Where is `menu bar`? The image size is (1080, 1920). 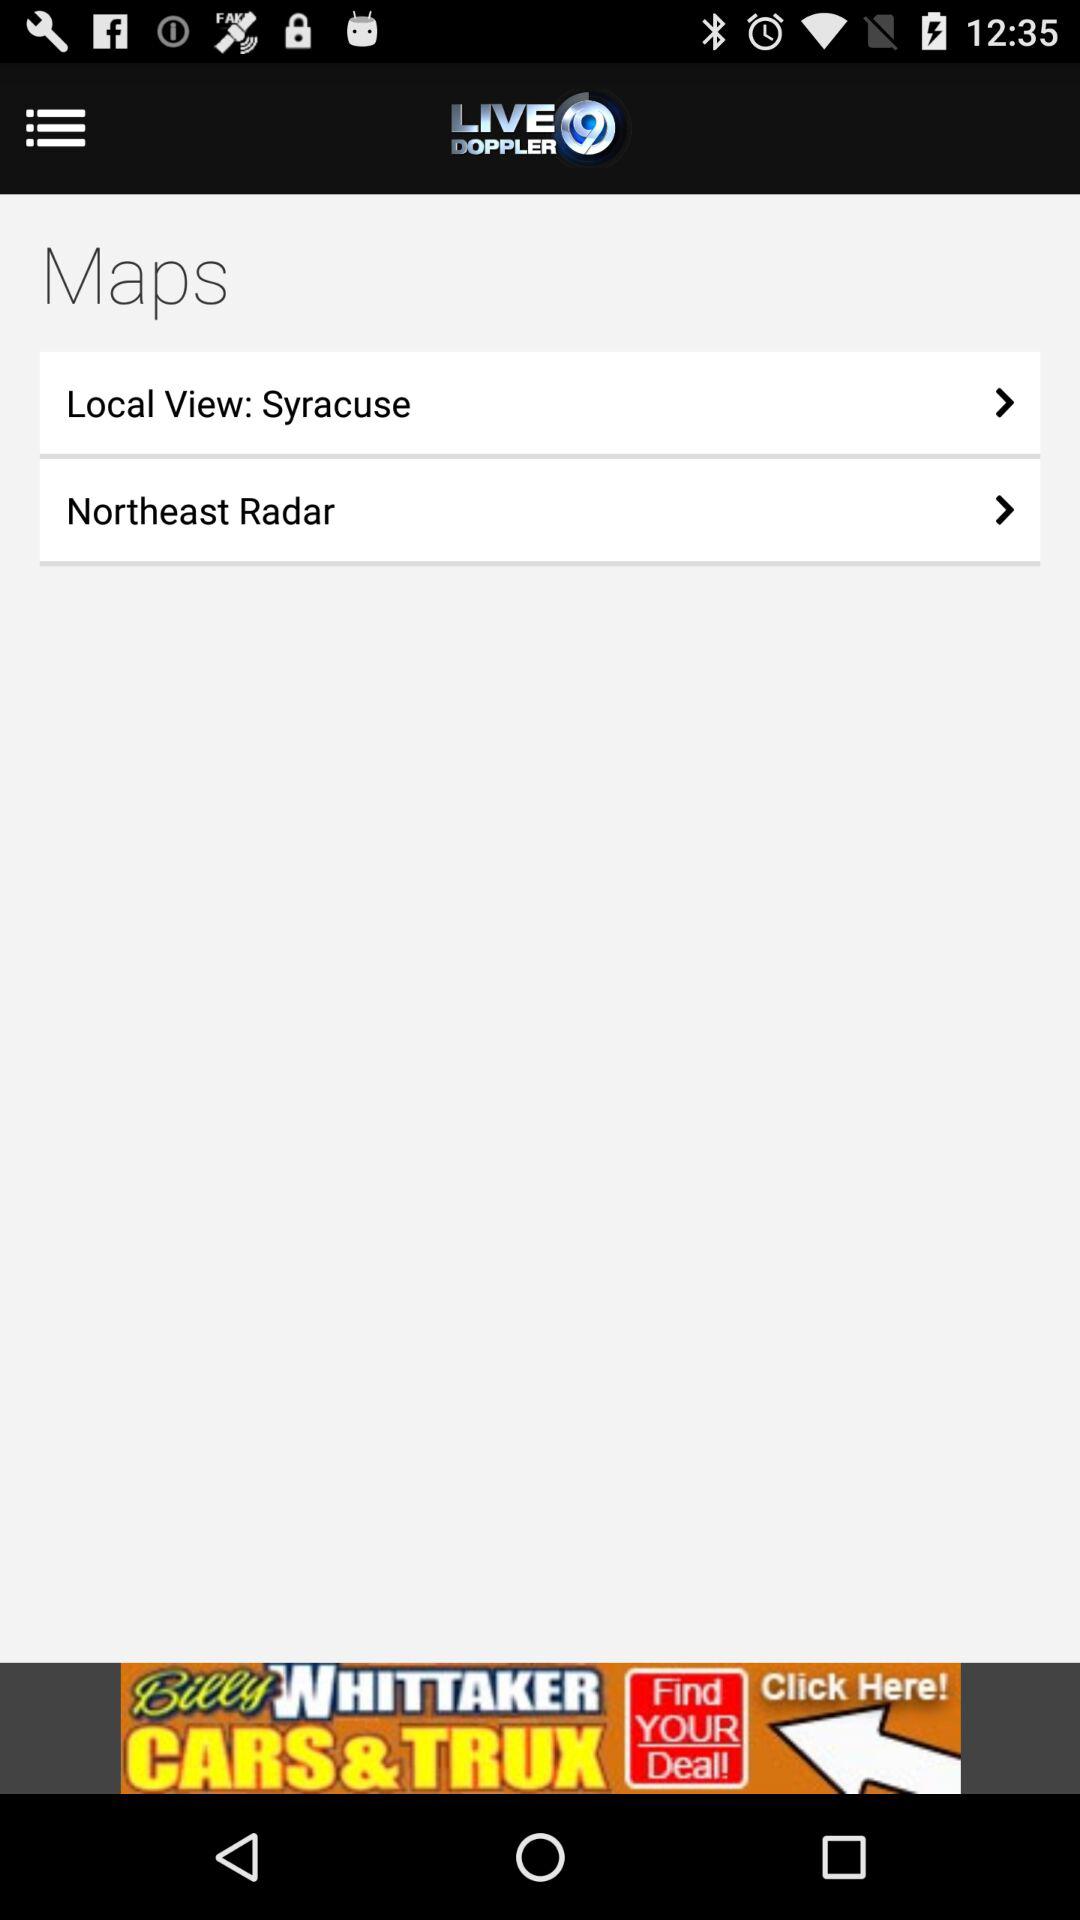 menu bar is located at coordinates (540, 128).